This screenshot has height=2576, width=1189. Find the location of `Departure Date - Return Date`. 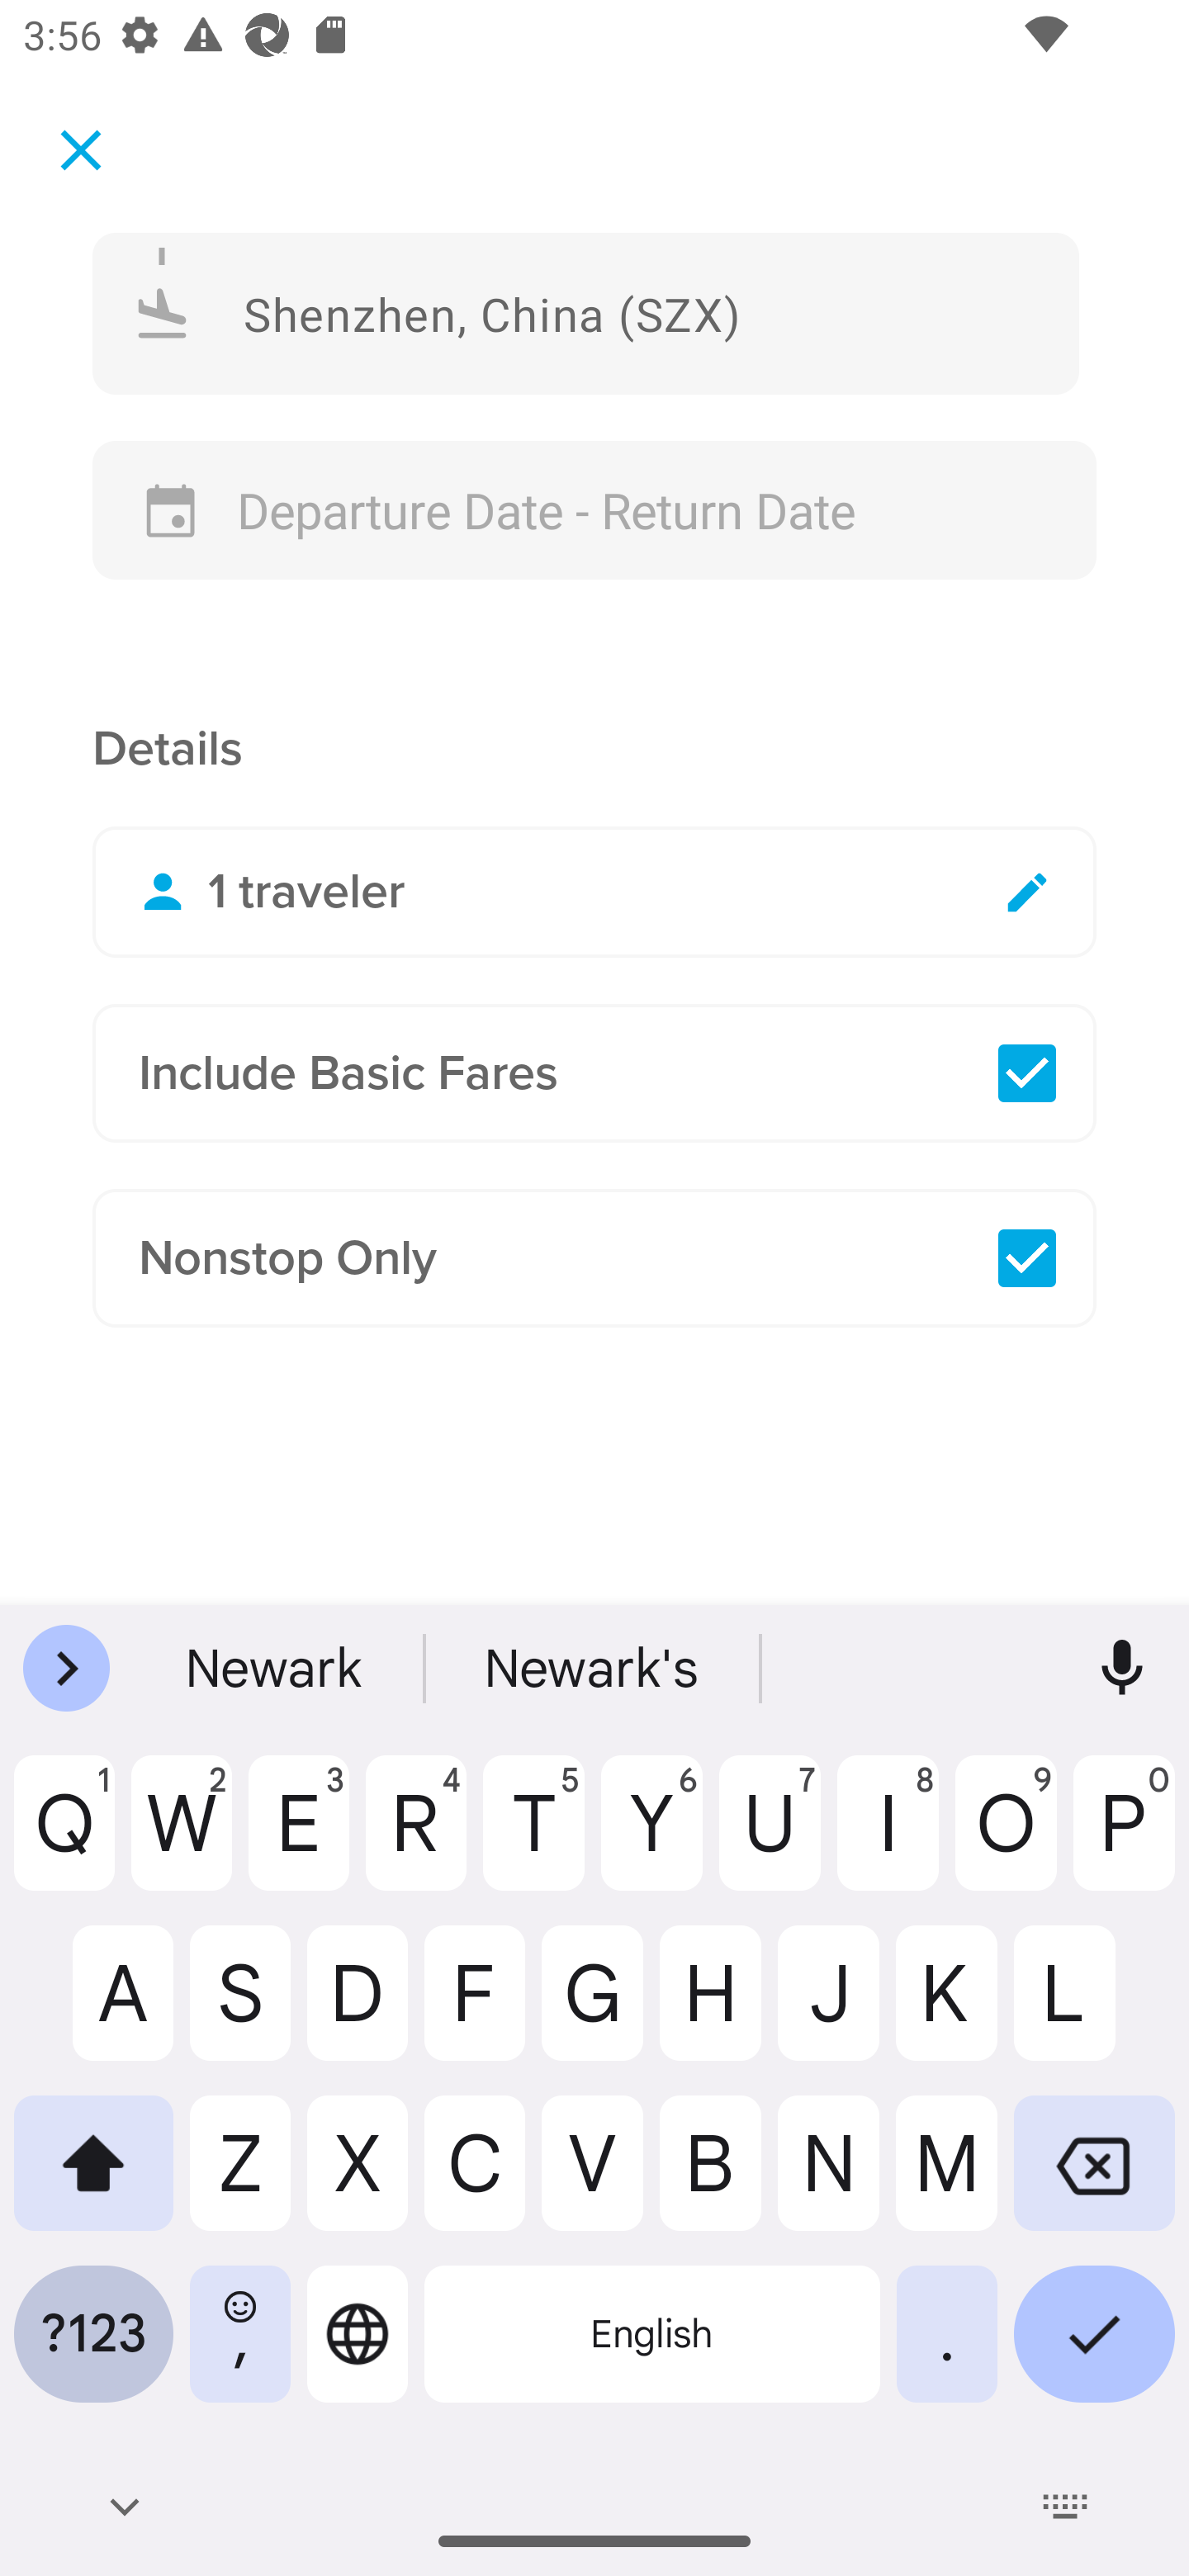

Departure Date - Return Date is located at coordinates (594, 510).